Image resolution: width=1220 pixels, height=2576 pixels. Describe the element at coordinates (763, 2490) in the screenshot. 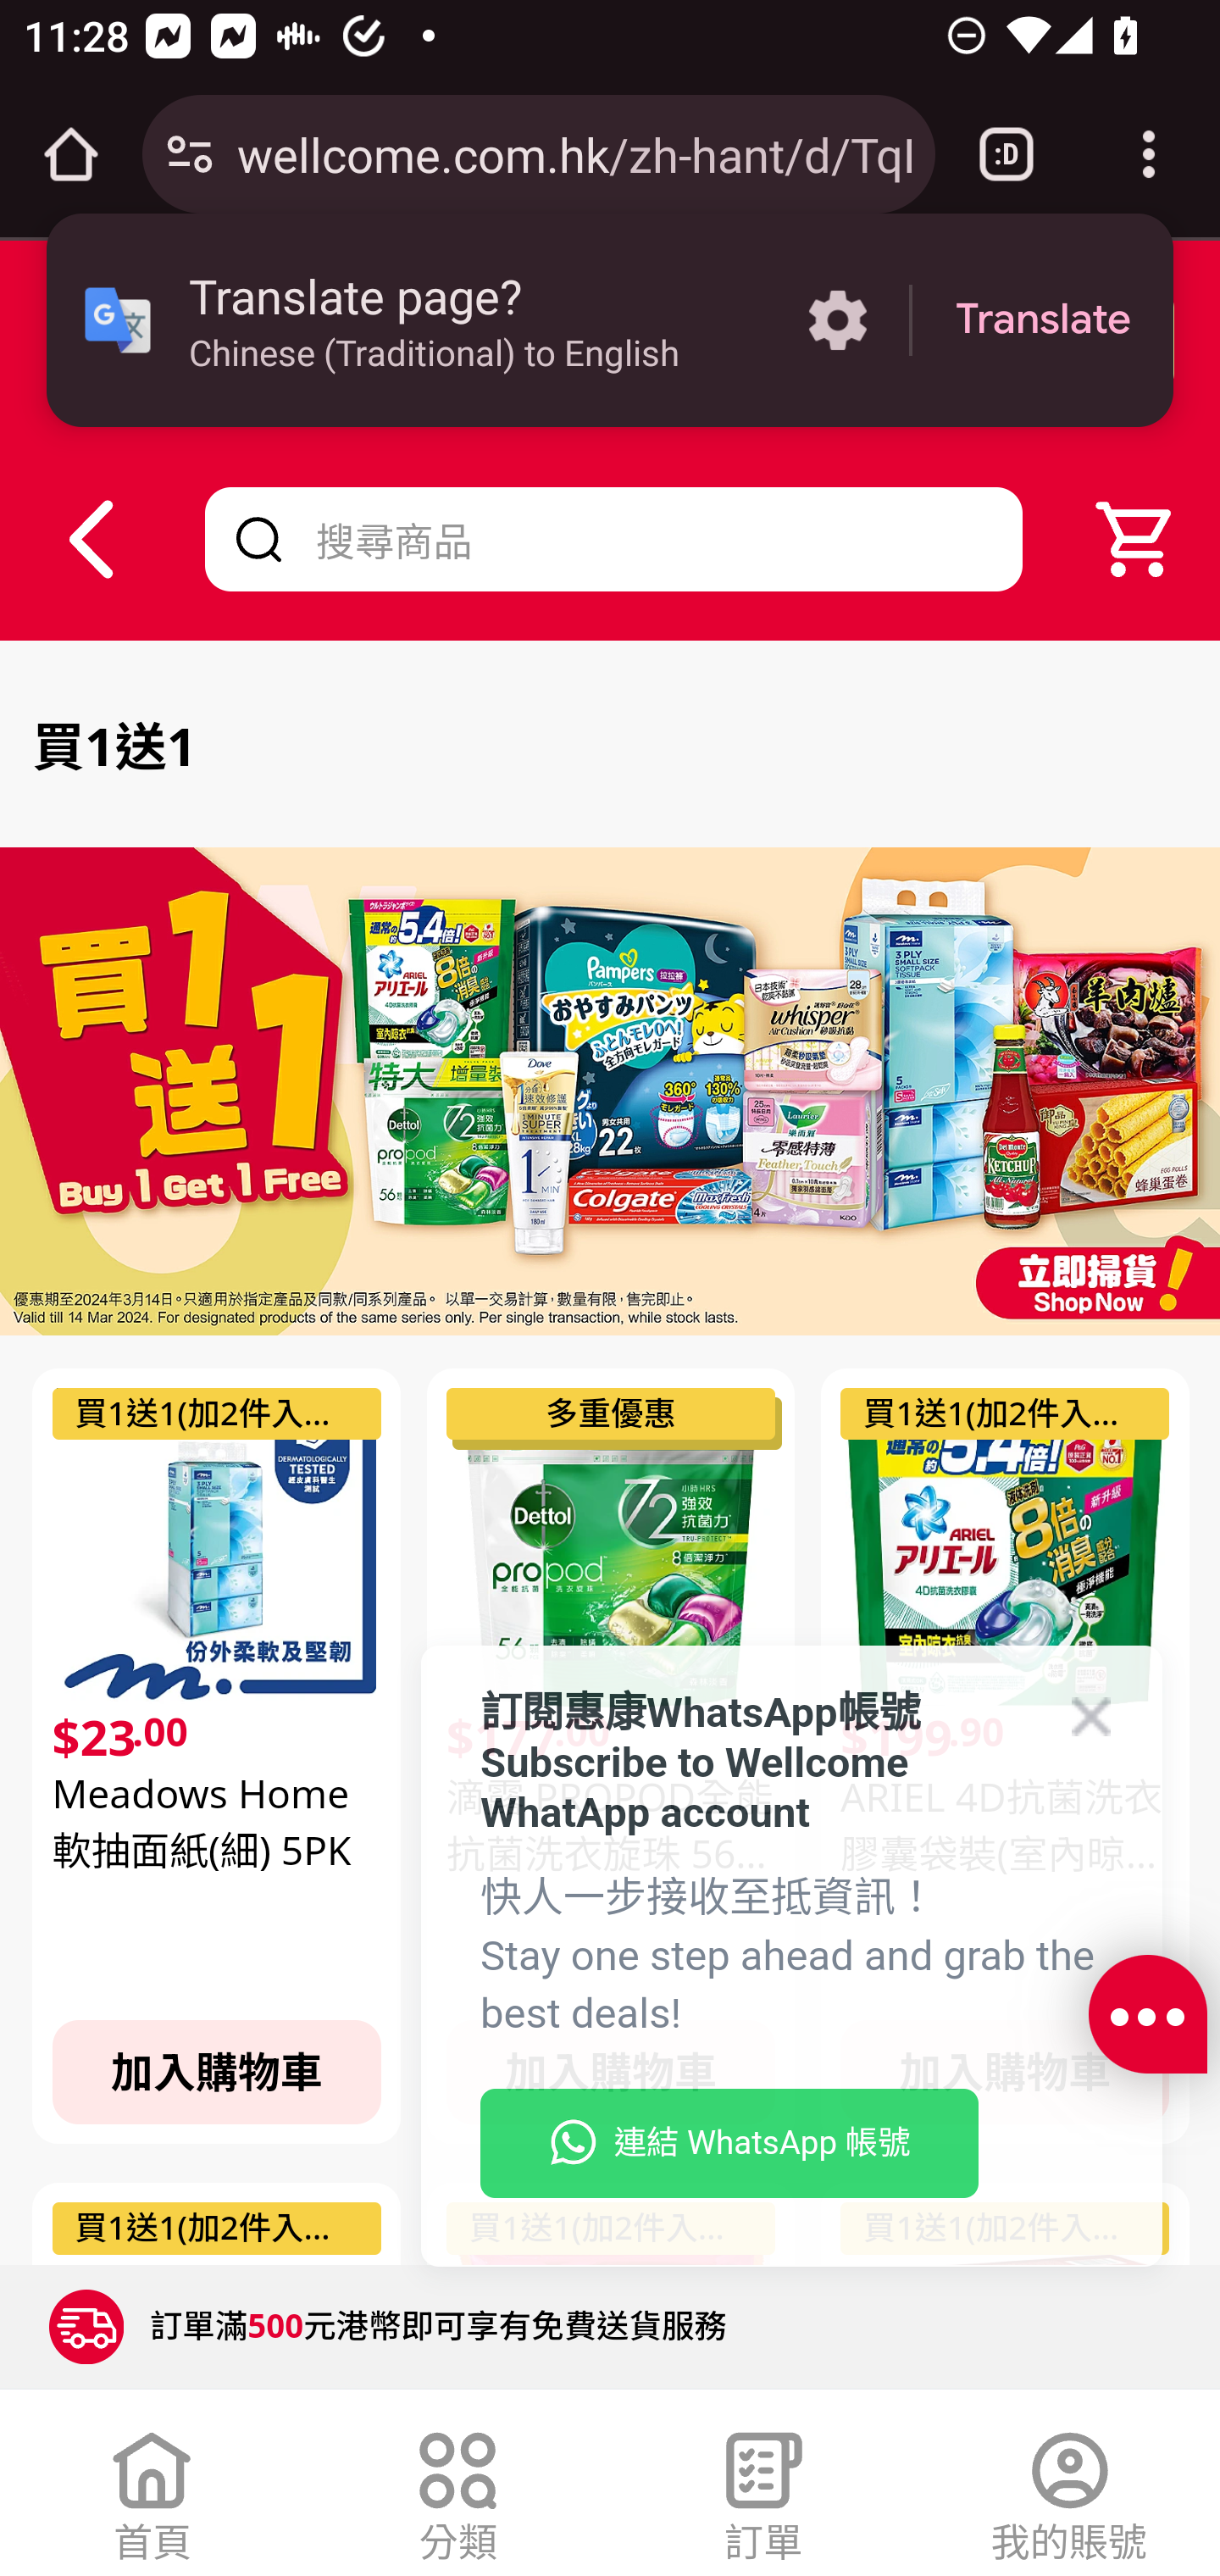

I see `訂單` at that location.